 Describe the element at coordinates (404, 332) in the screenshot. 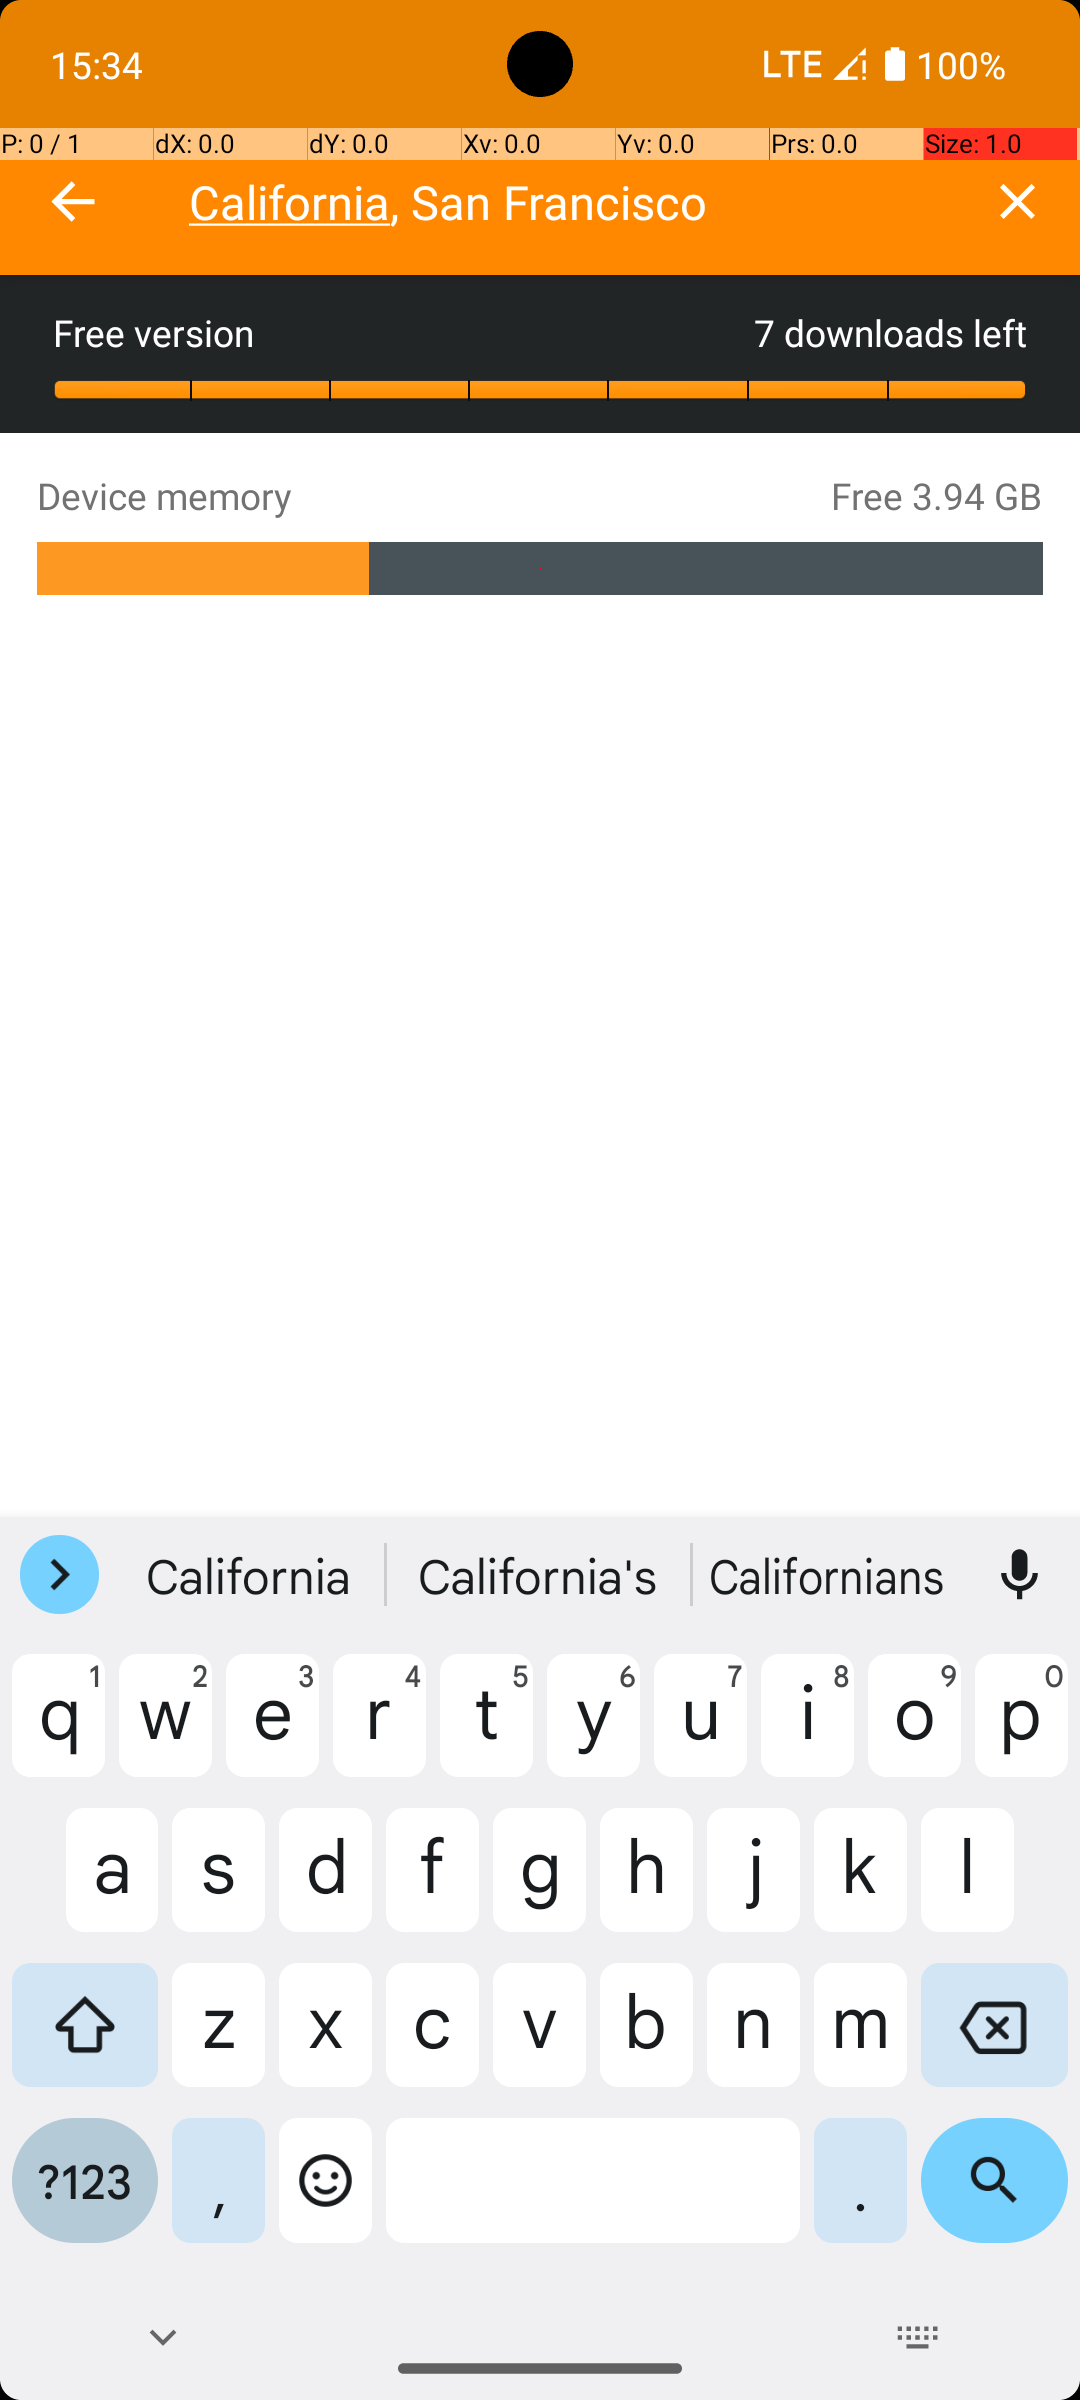

I see `Free version` at that location.